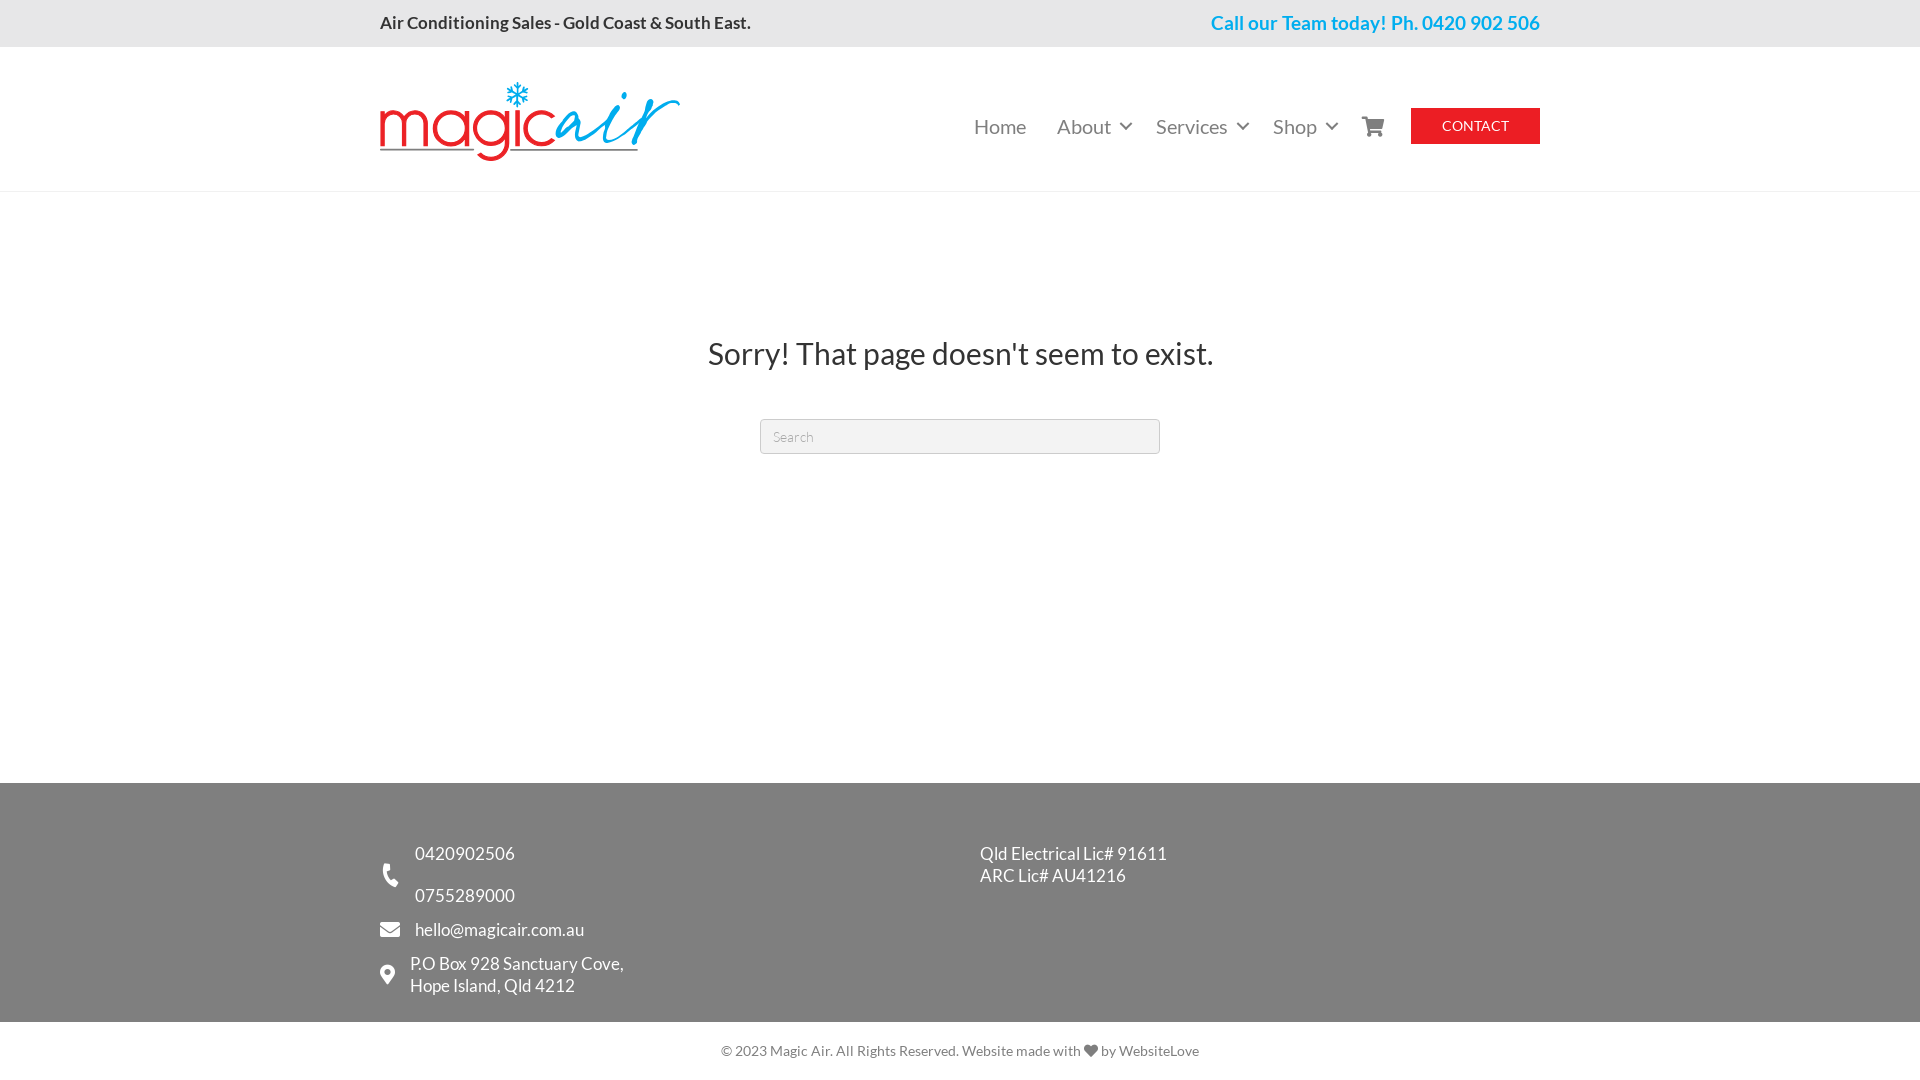 The height and width of the screenshot is (1080, 1920). Describe the element at coordinates (1376, 22) in the screenshot. I see `Call our Team today! Ph. 0420 902 506` at that location.